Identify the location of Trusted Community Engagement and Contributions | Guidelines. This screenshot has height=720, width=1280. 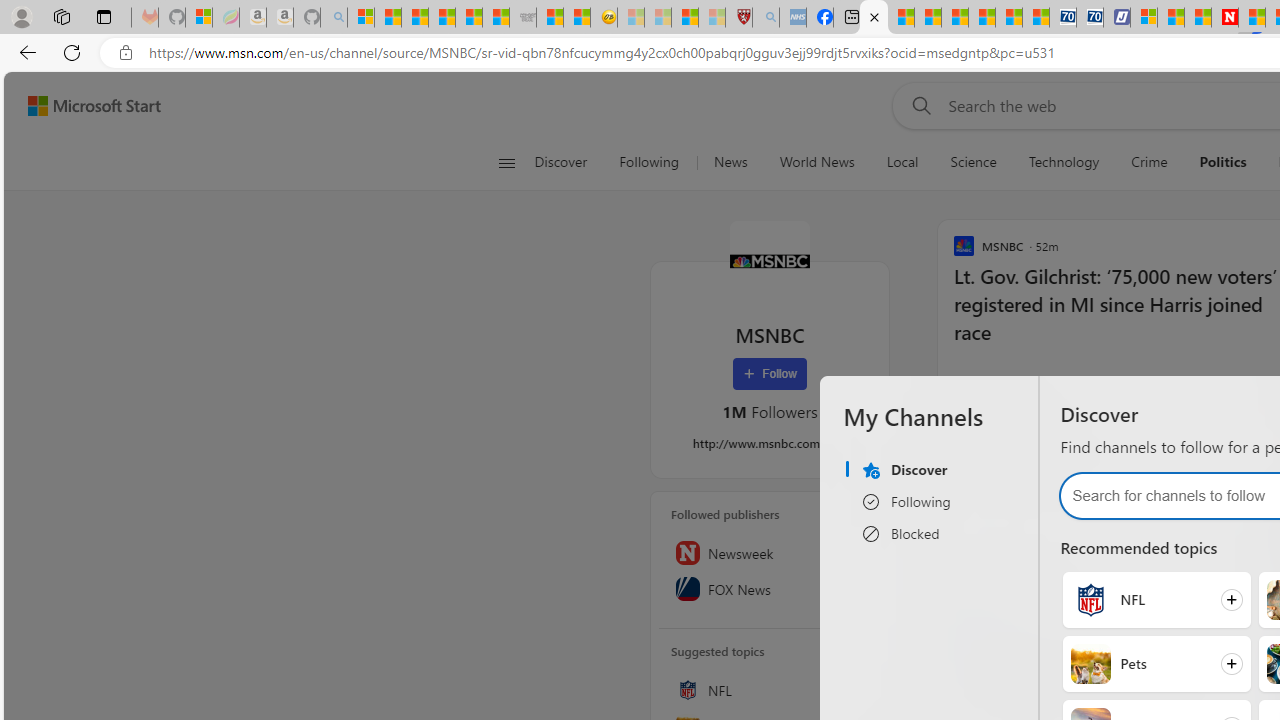
(1252, 18).